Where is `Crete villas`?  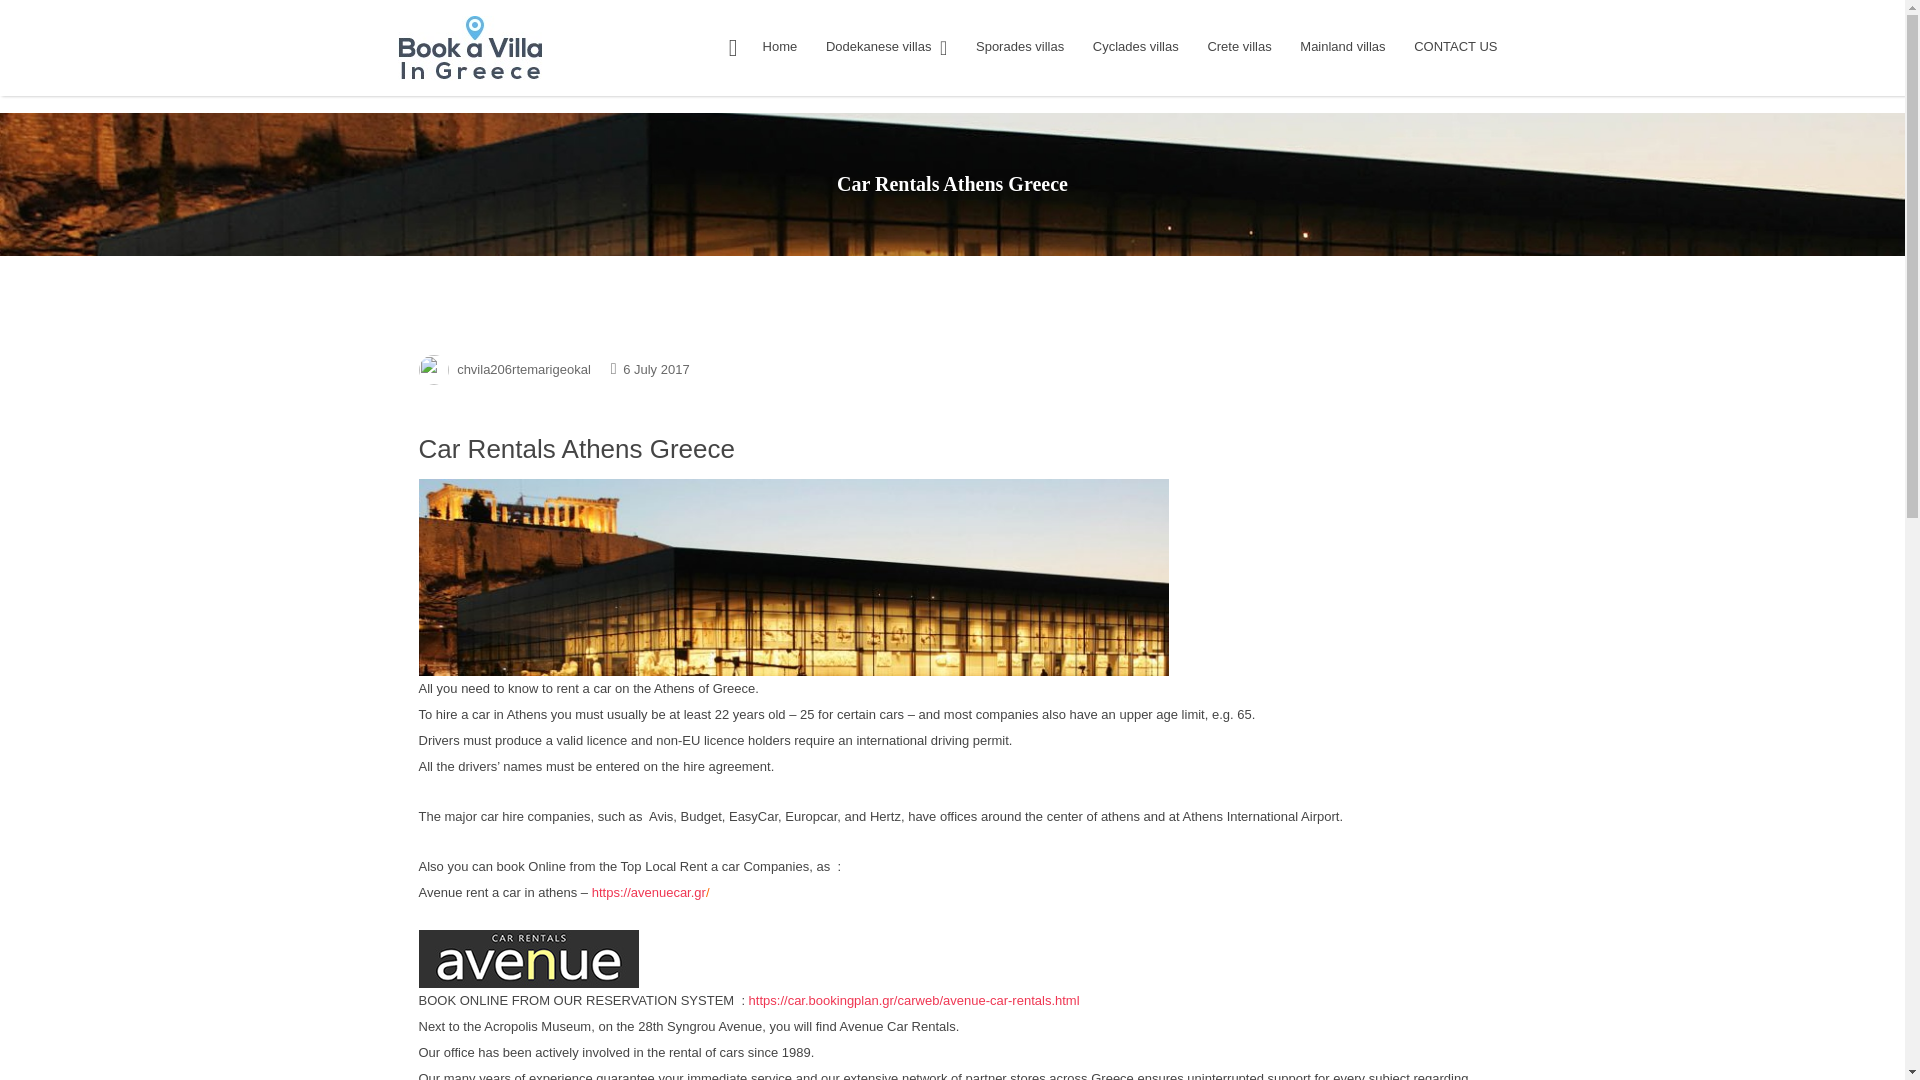 Crete villas is located at coordinates (1239, 46).